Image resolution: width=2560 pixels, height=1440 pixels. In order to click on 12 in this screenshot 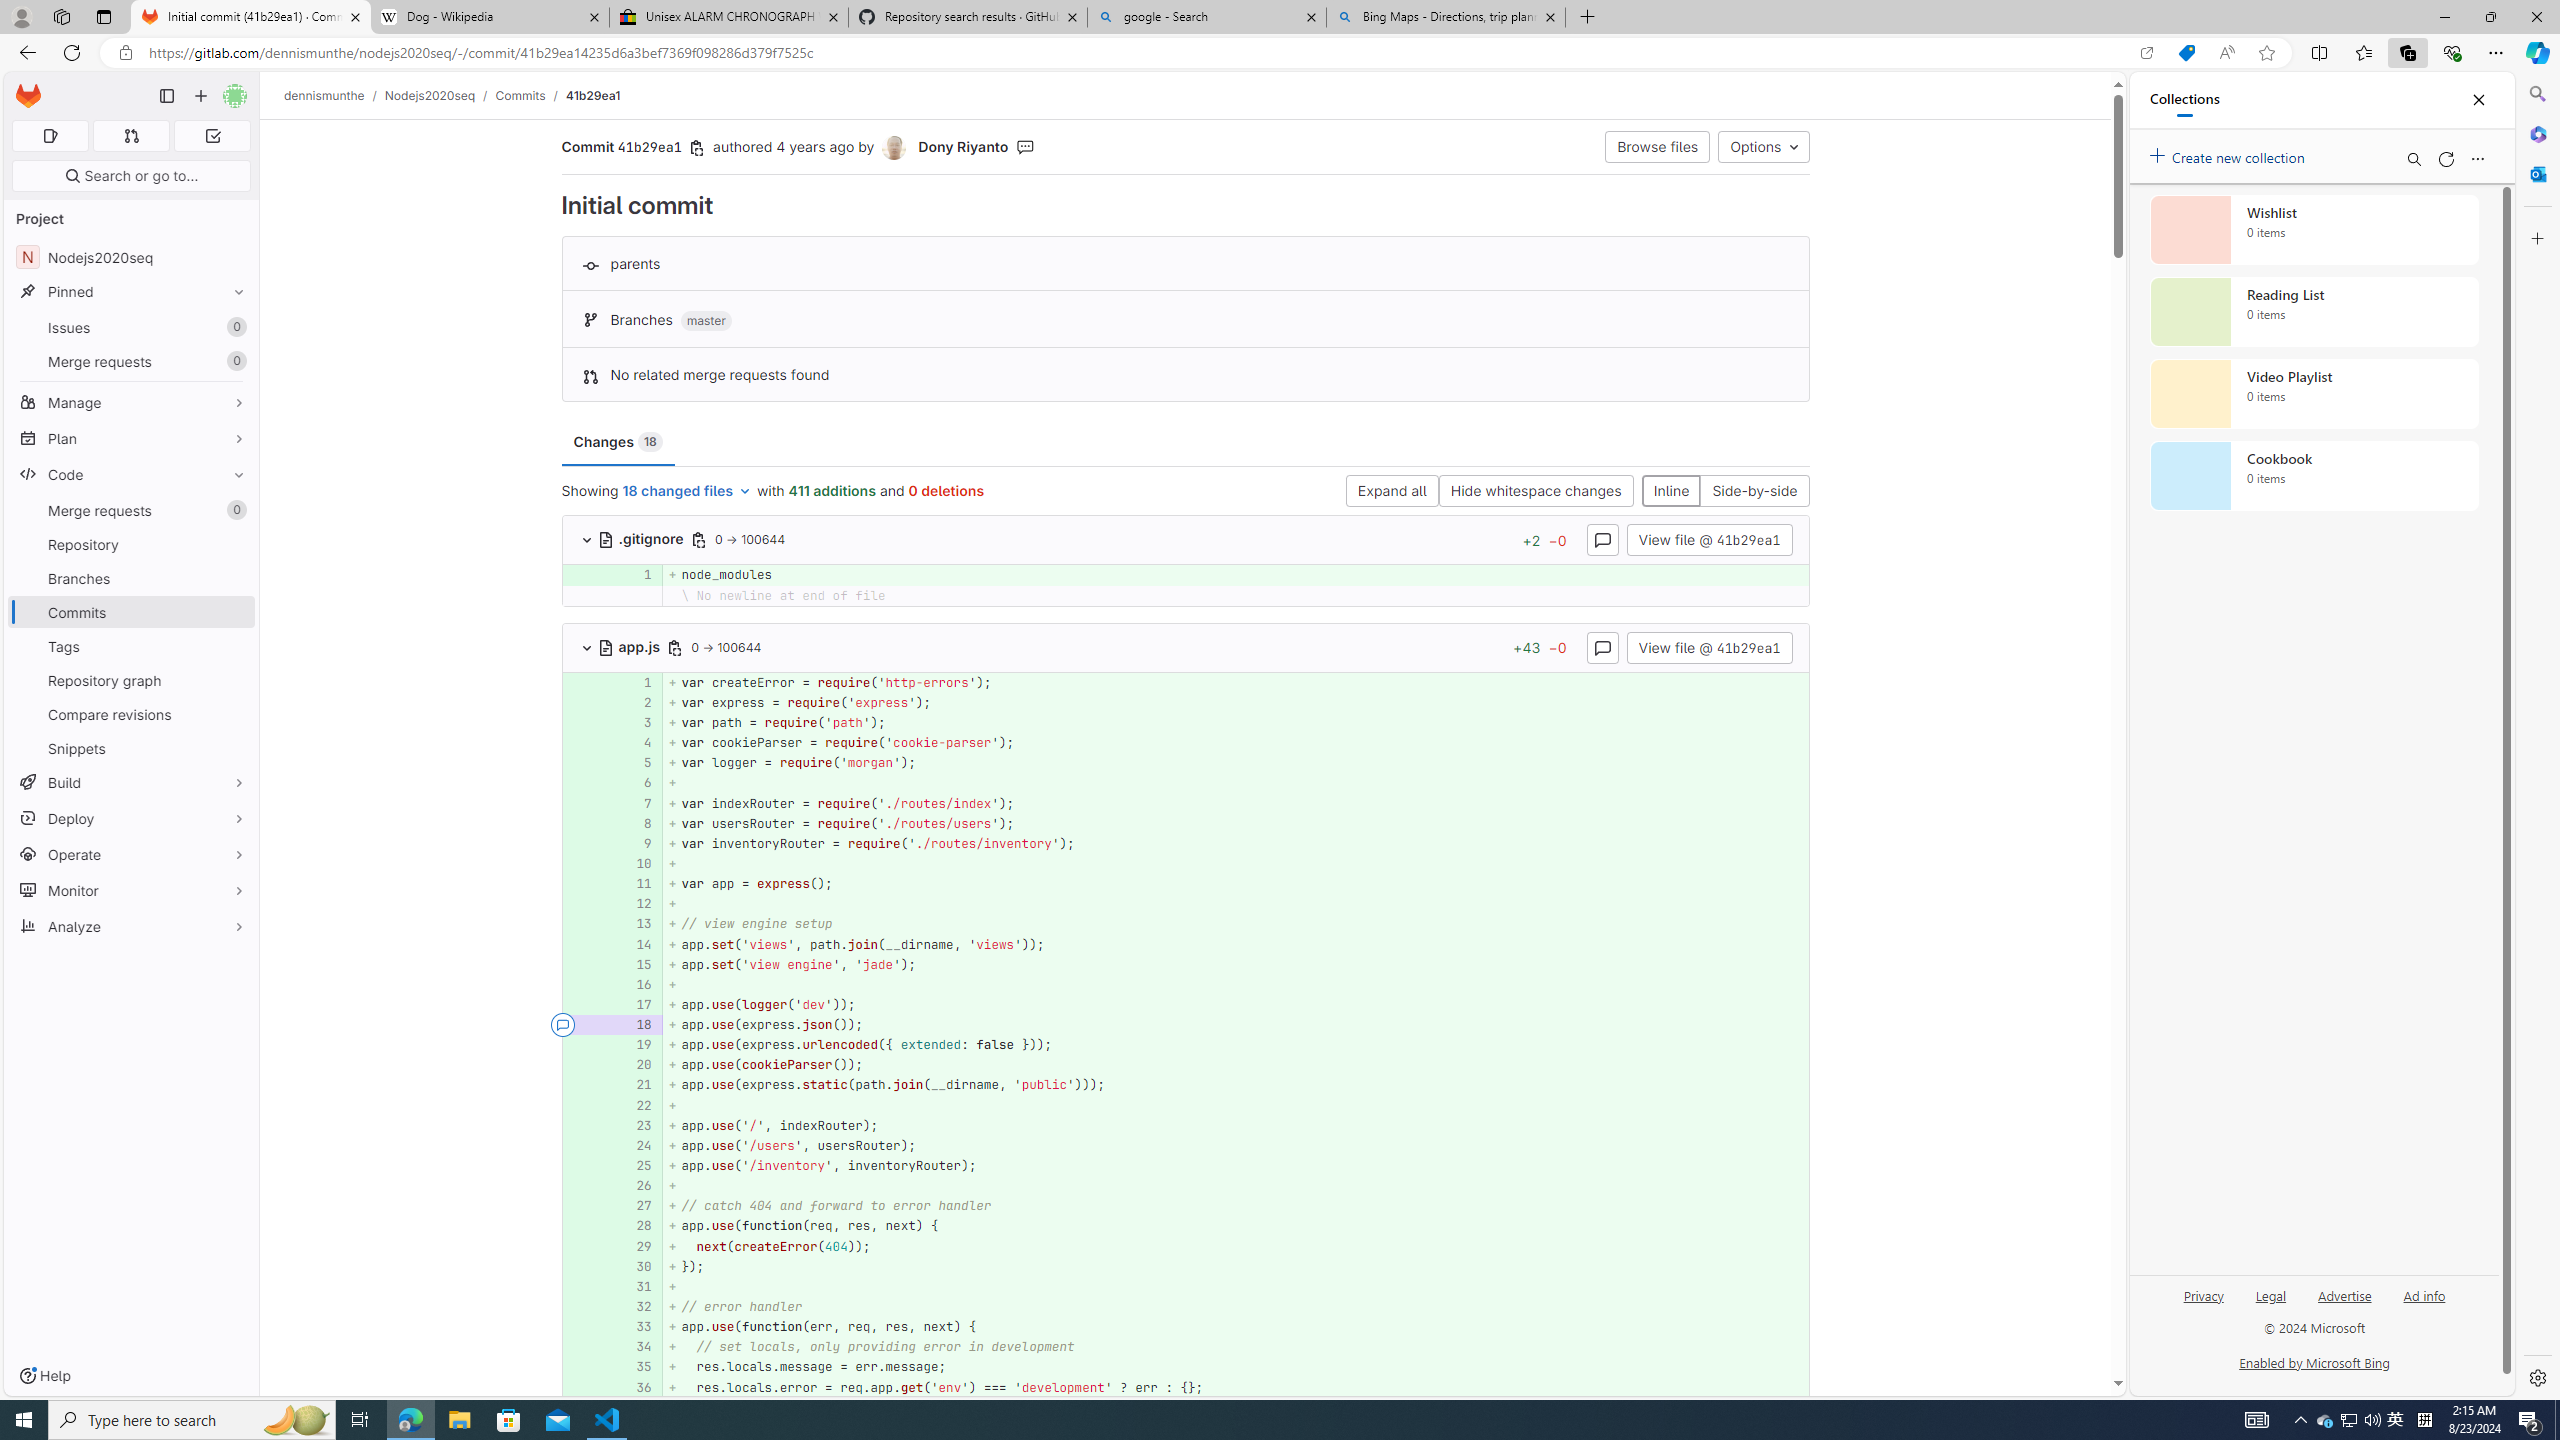, I will do `click(634, 904)`.